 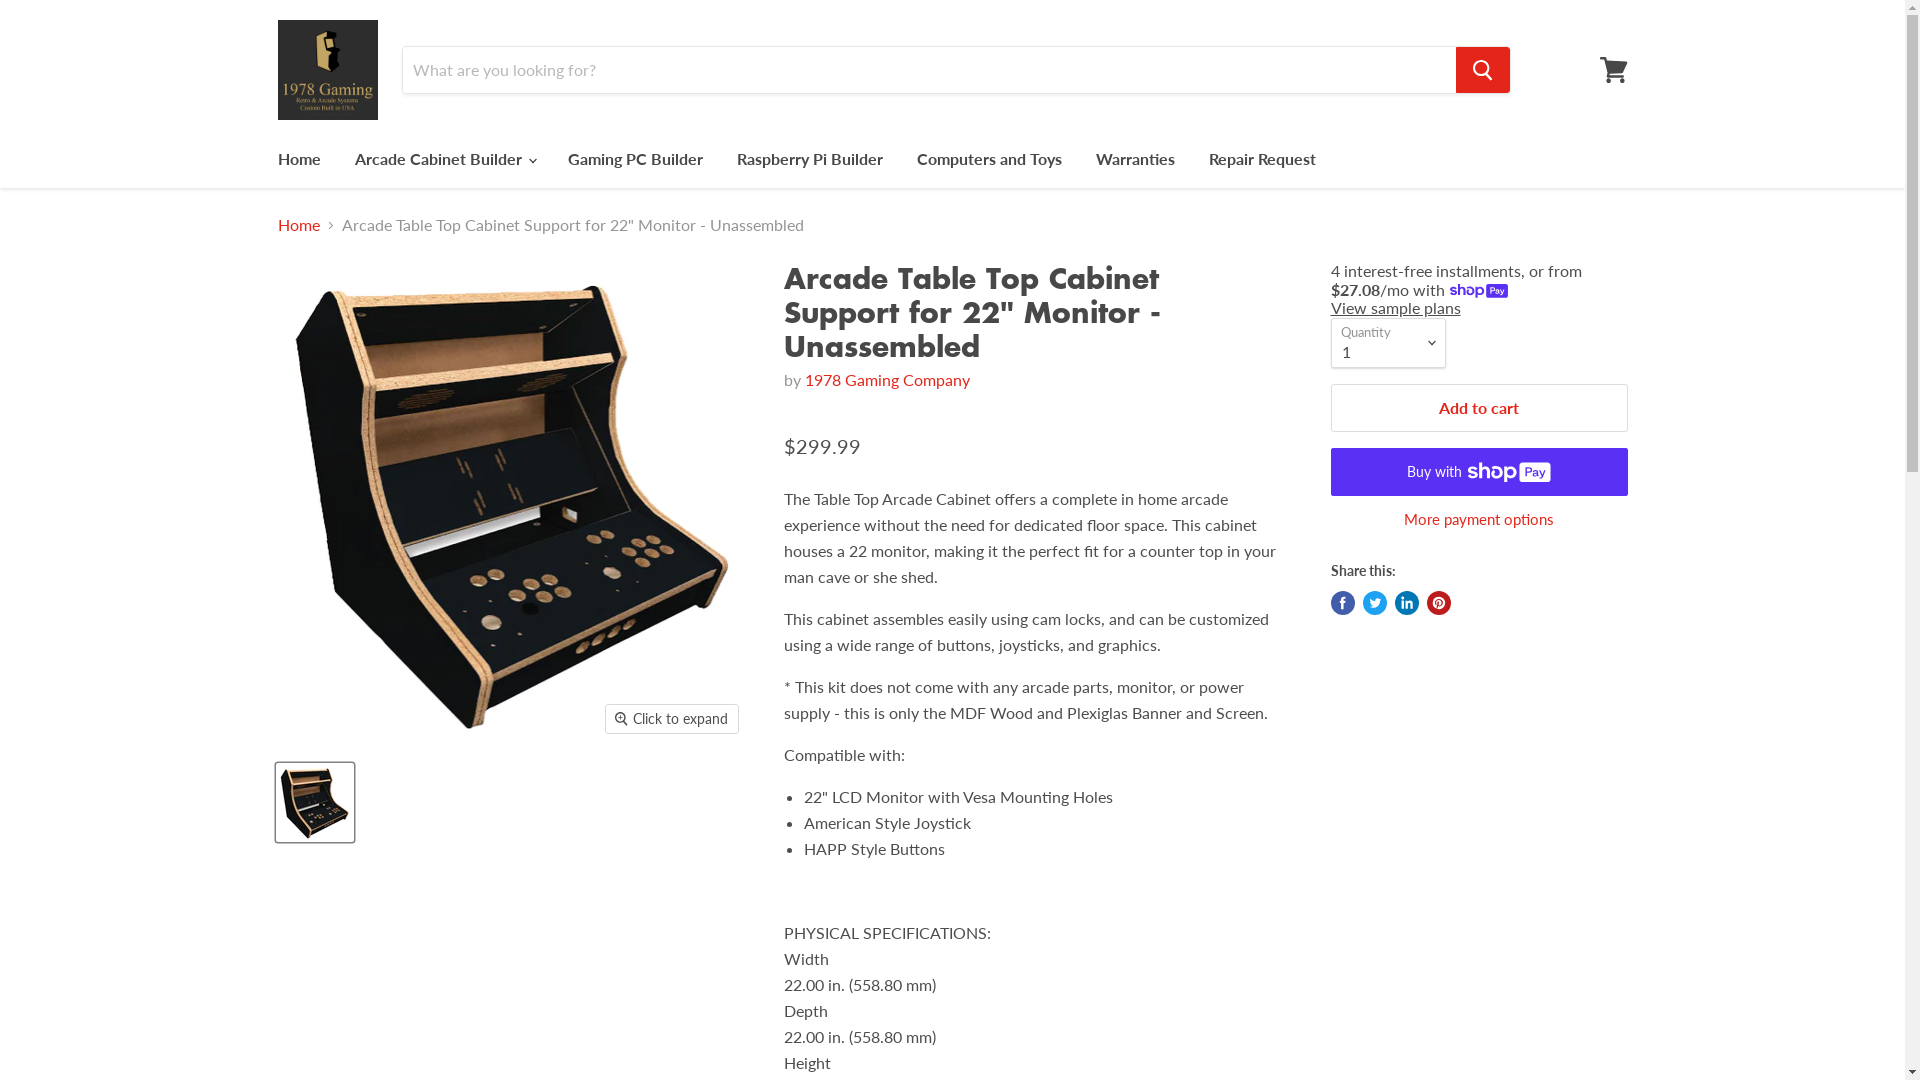 I want to click on Share on Facebook, so click(x=1342, y=603).